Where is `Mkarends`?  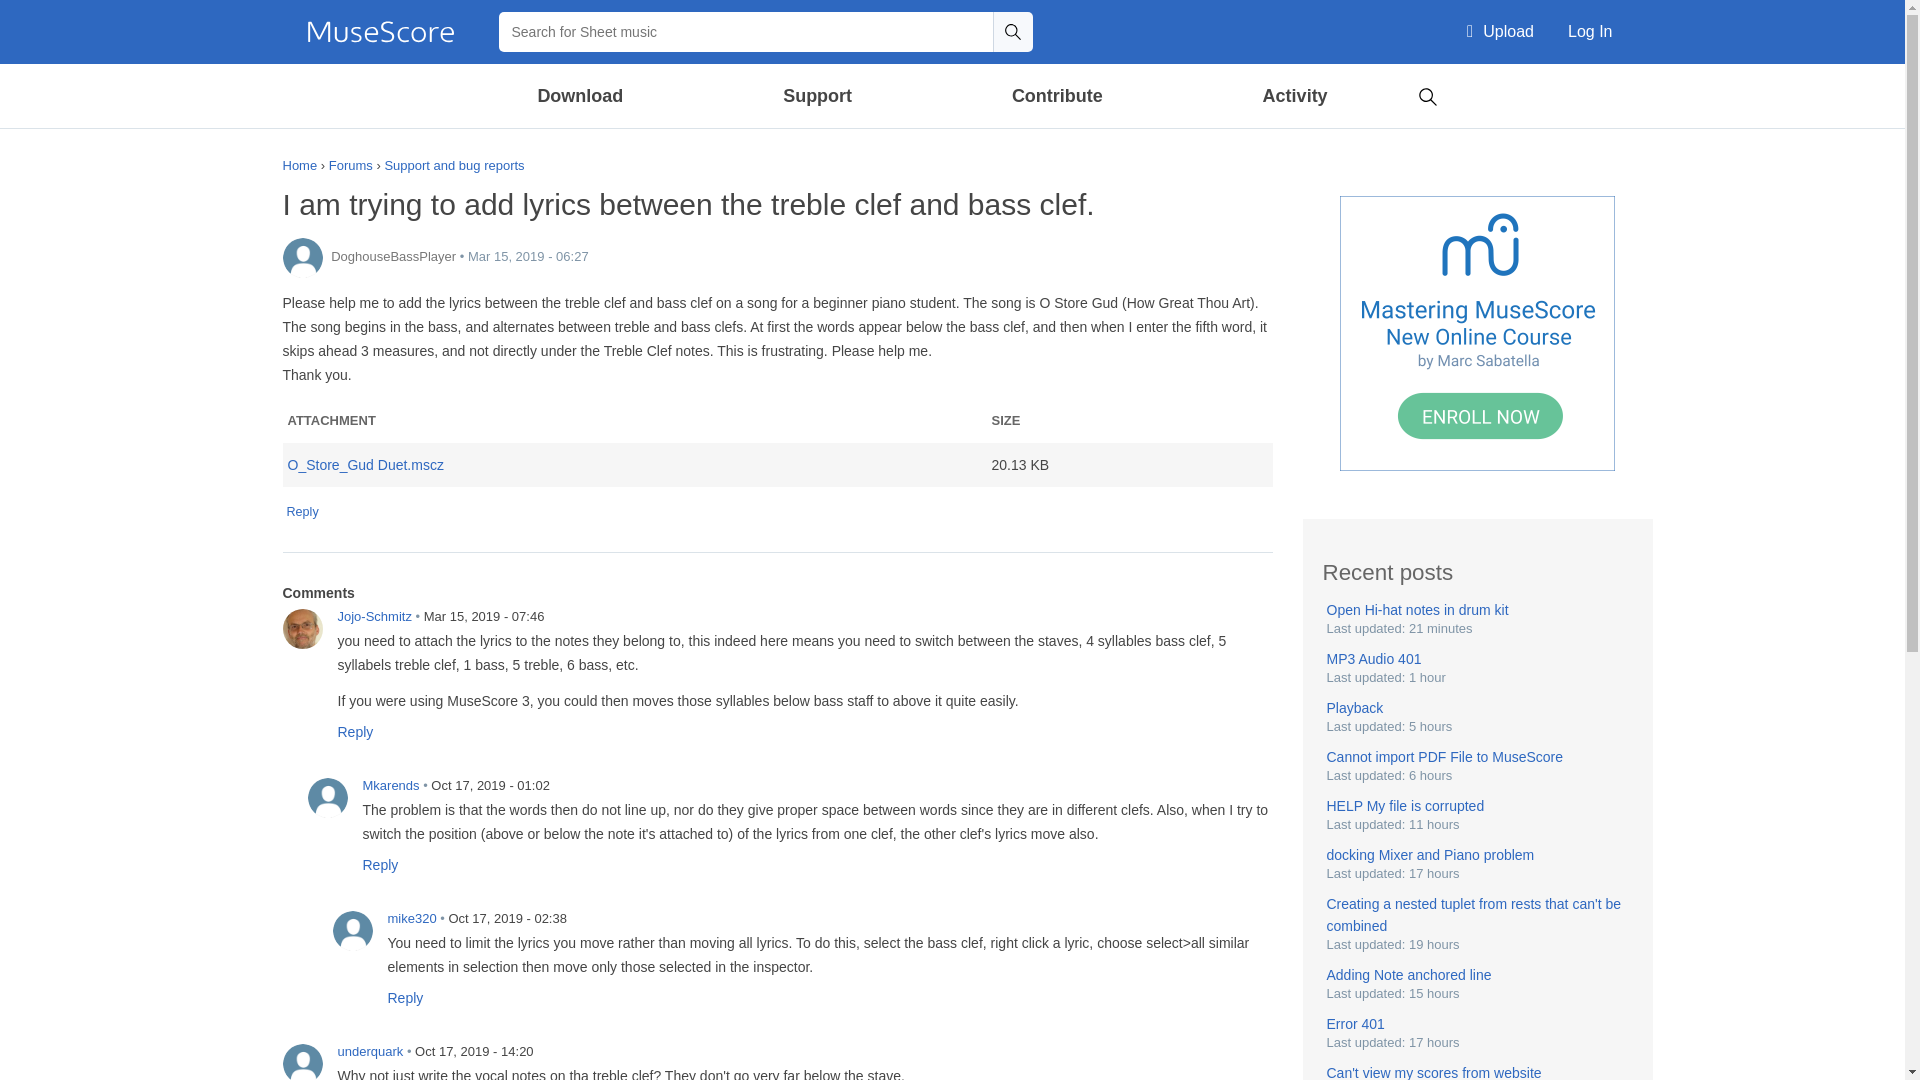 Mkarends is located at coordinates (327, 797).